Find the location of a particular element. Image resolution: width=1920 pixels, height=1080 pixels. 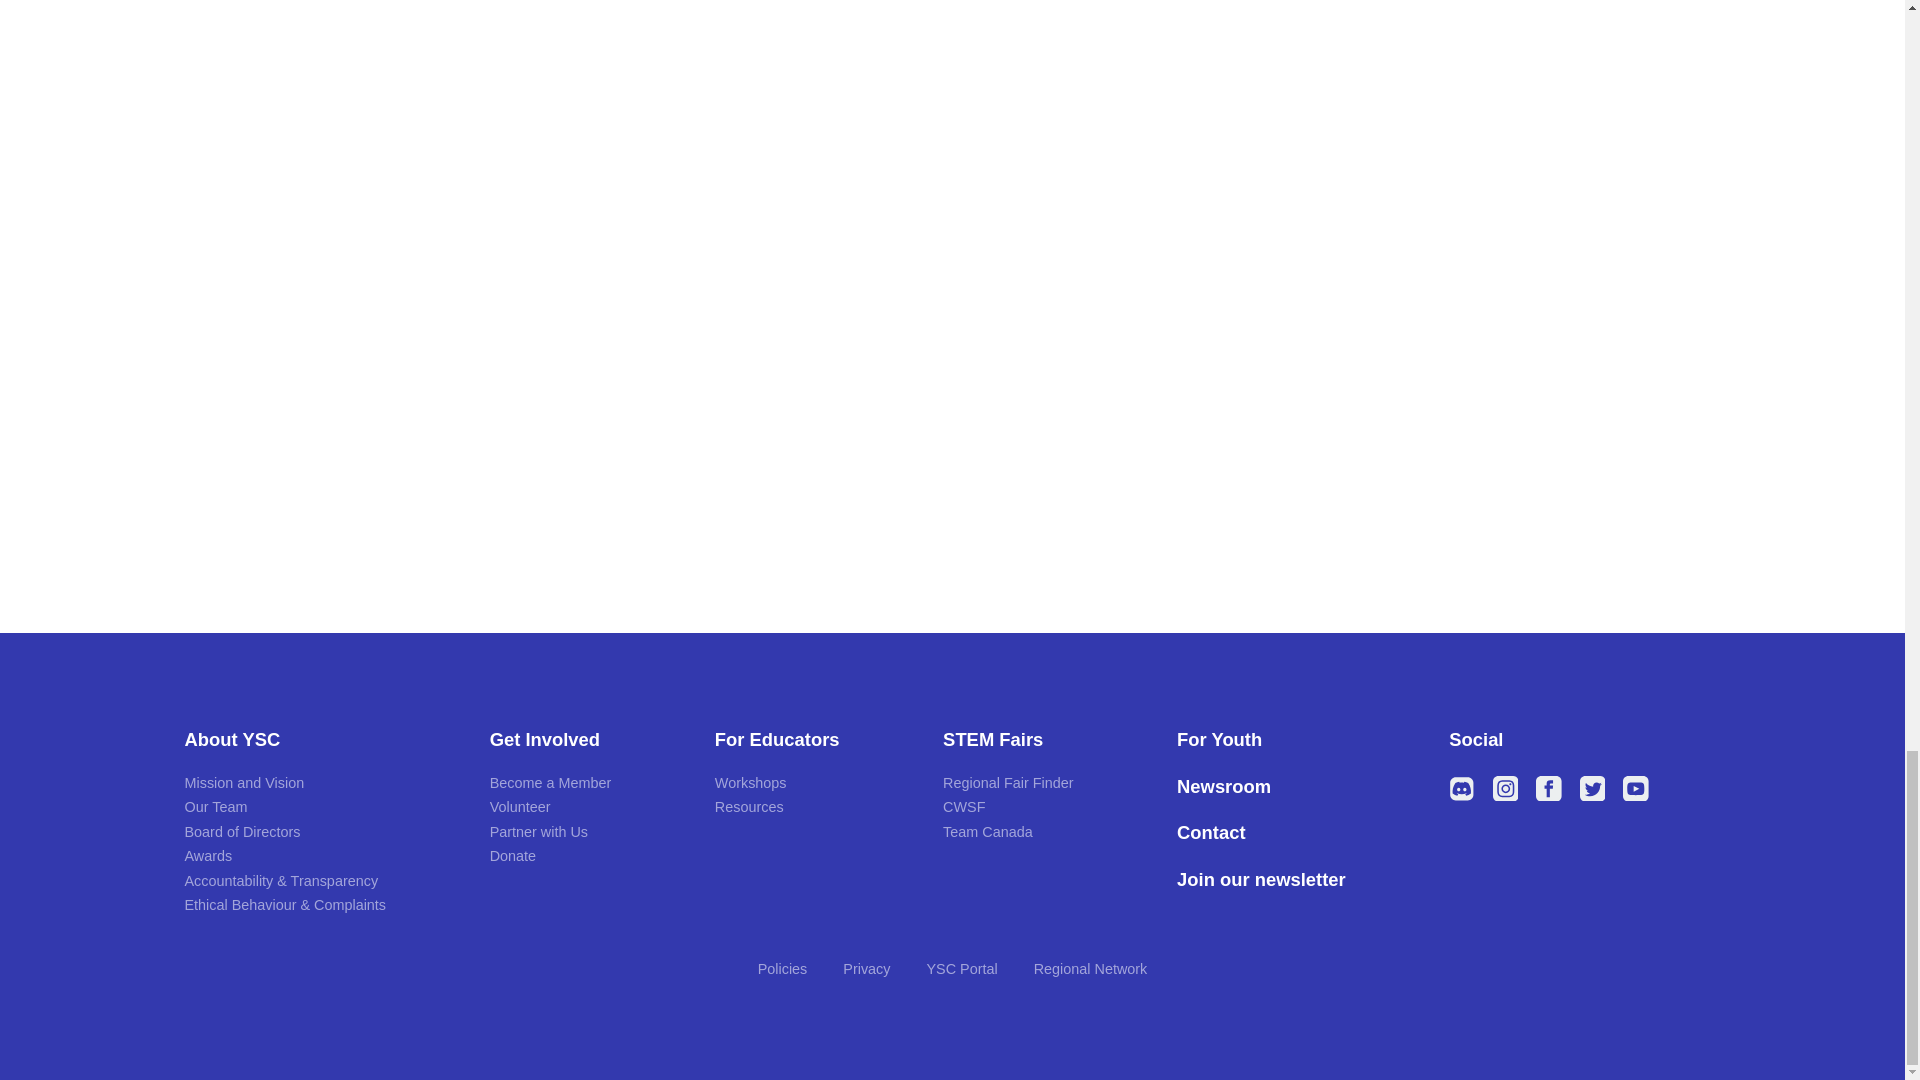

About YSC is located at coordinates (320, 740).